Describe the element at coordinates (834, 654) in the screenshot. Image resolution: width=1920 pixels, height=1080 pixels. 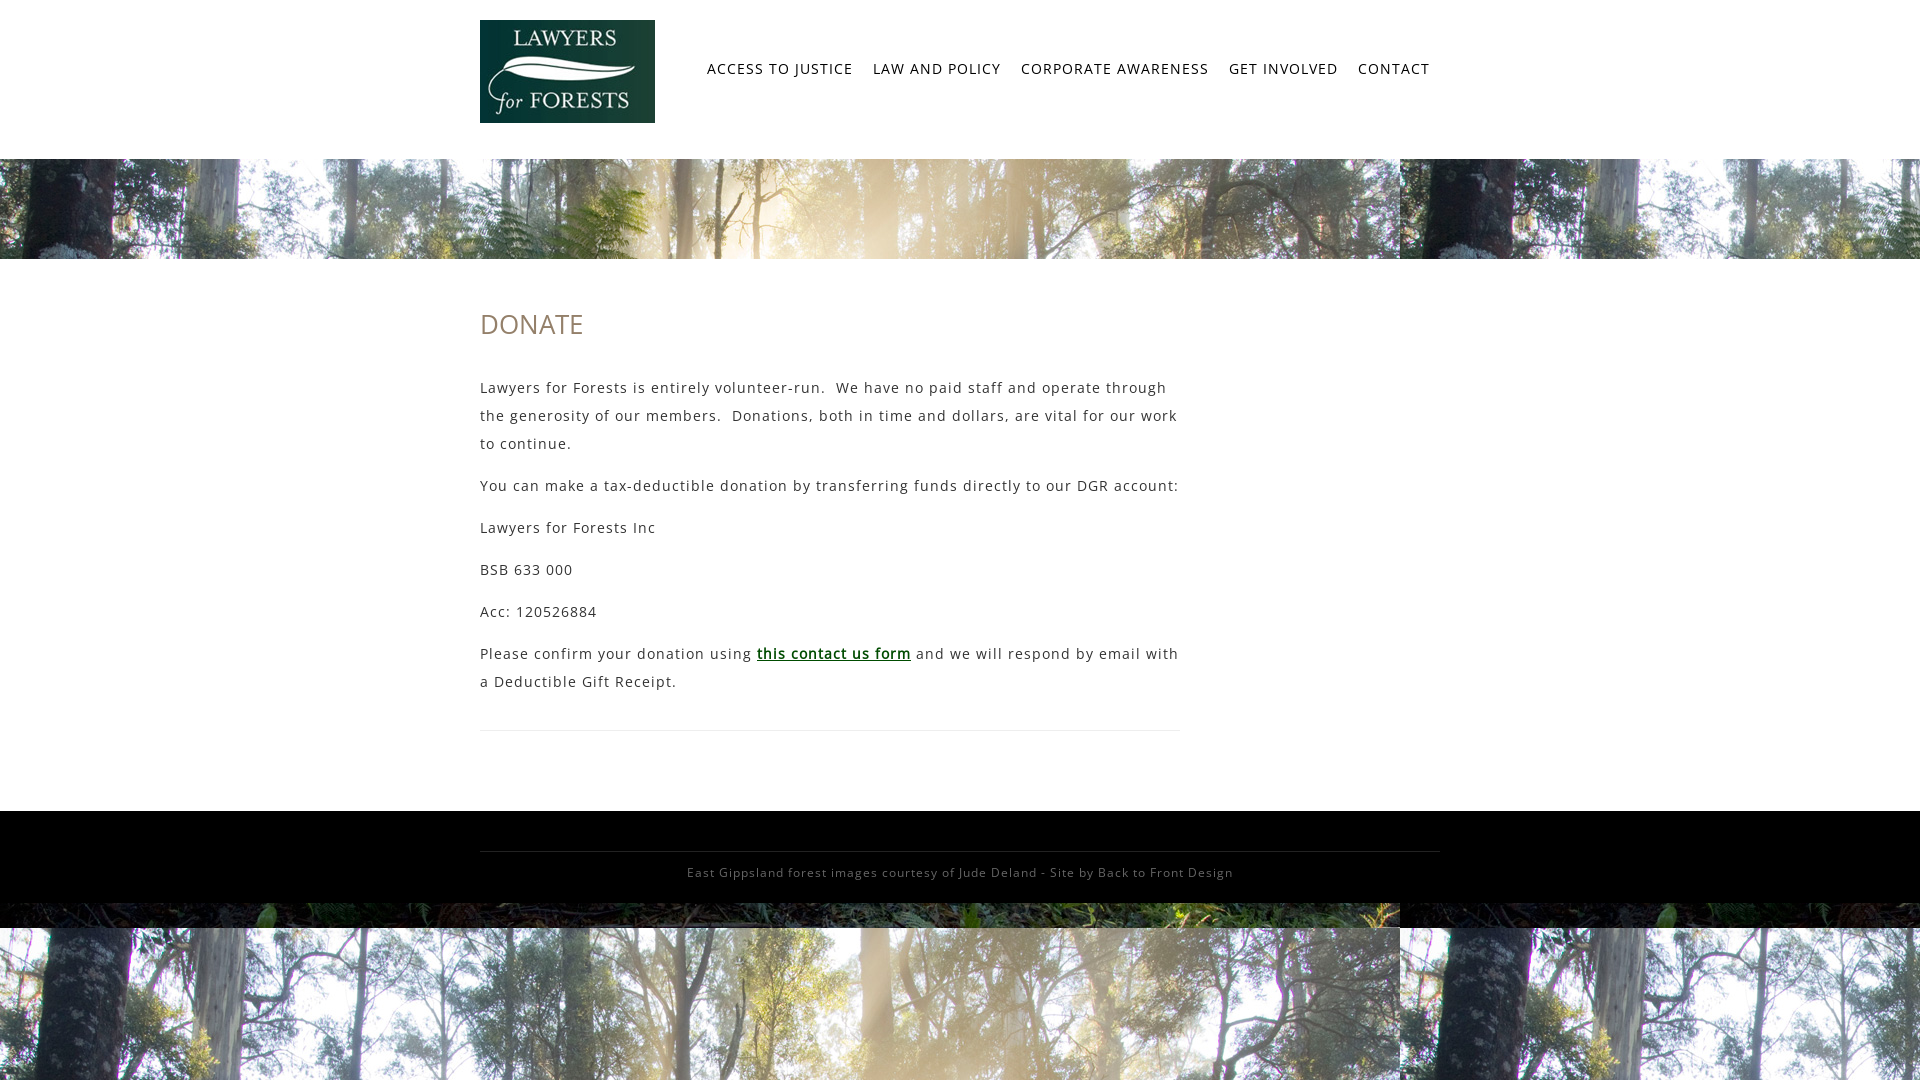
I see `this contact us form` at that location.